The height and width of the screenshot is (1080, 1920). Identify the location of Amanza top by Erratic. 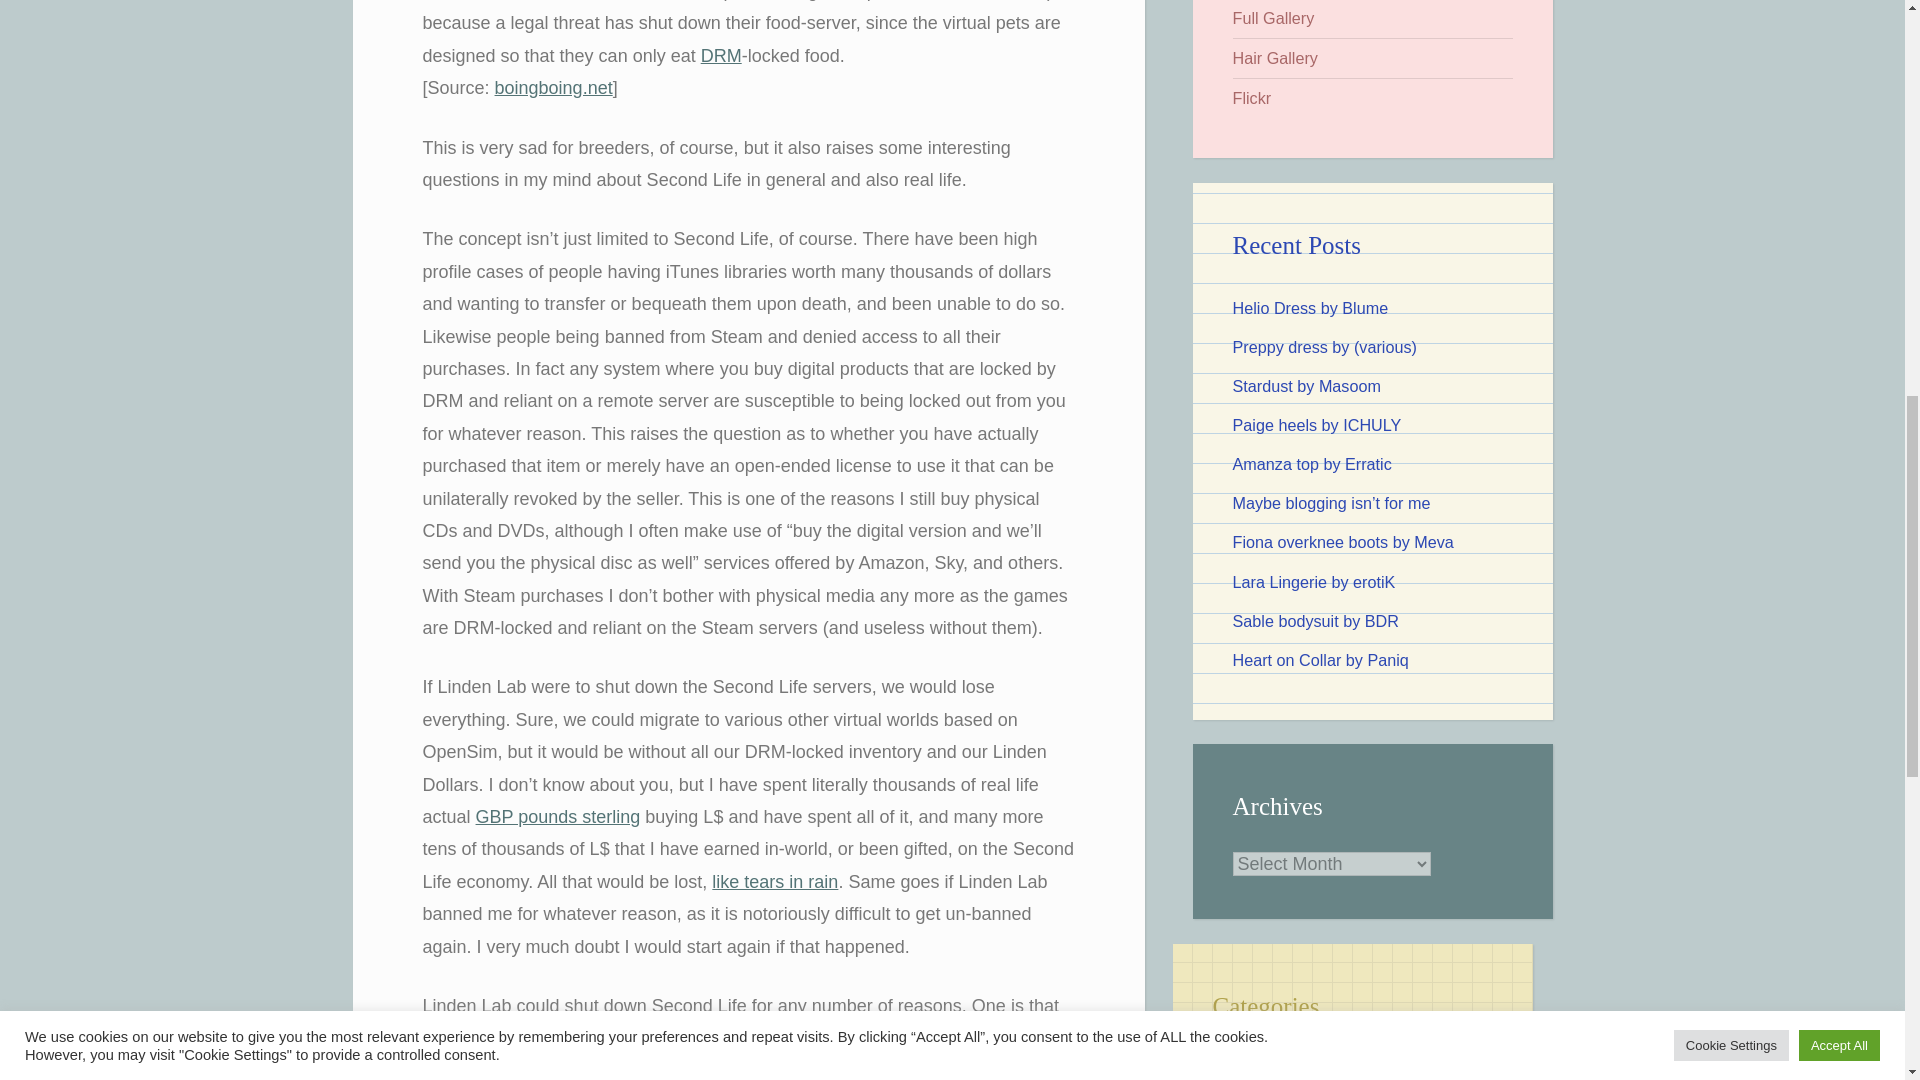
(1311, 464).